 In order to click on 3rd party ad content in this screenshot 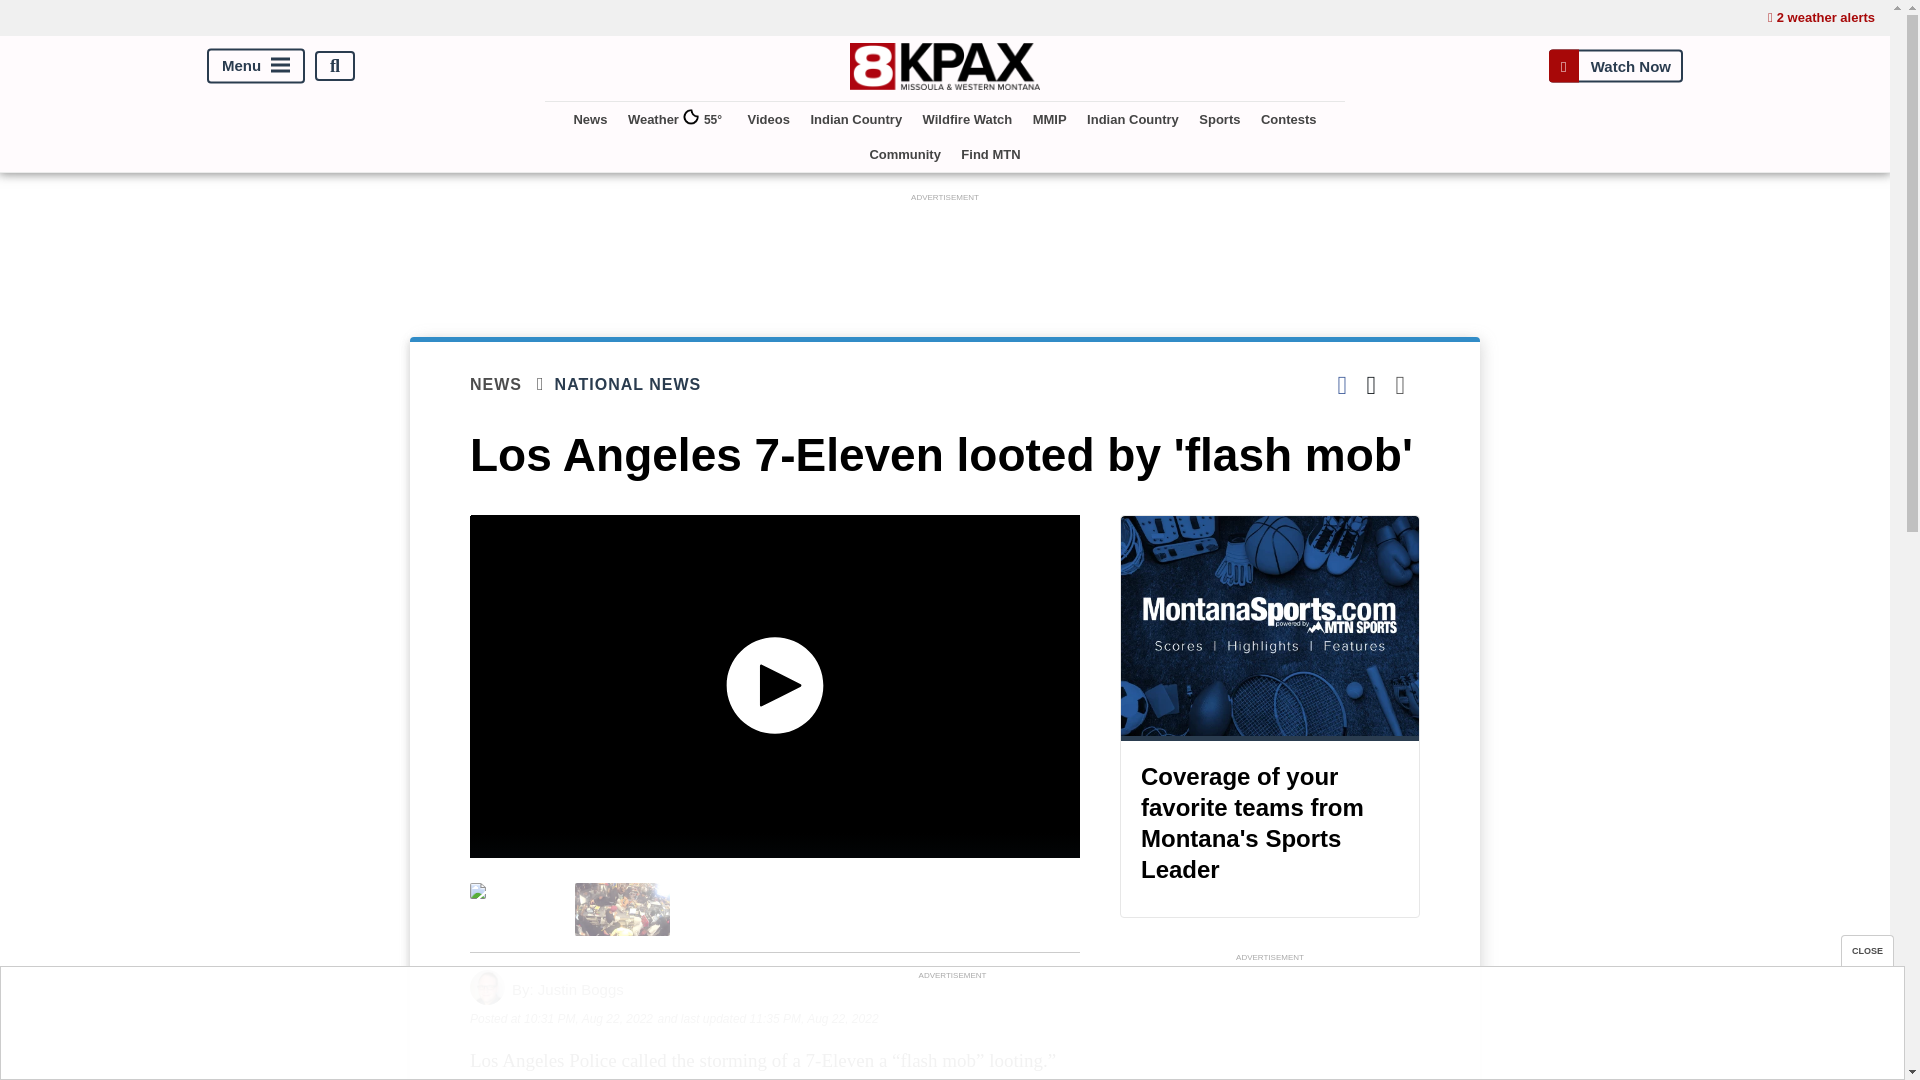, I will do `click(951, 1029)`.